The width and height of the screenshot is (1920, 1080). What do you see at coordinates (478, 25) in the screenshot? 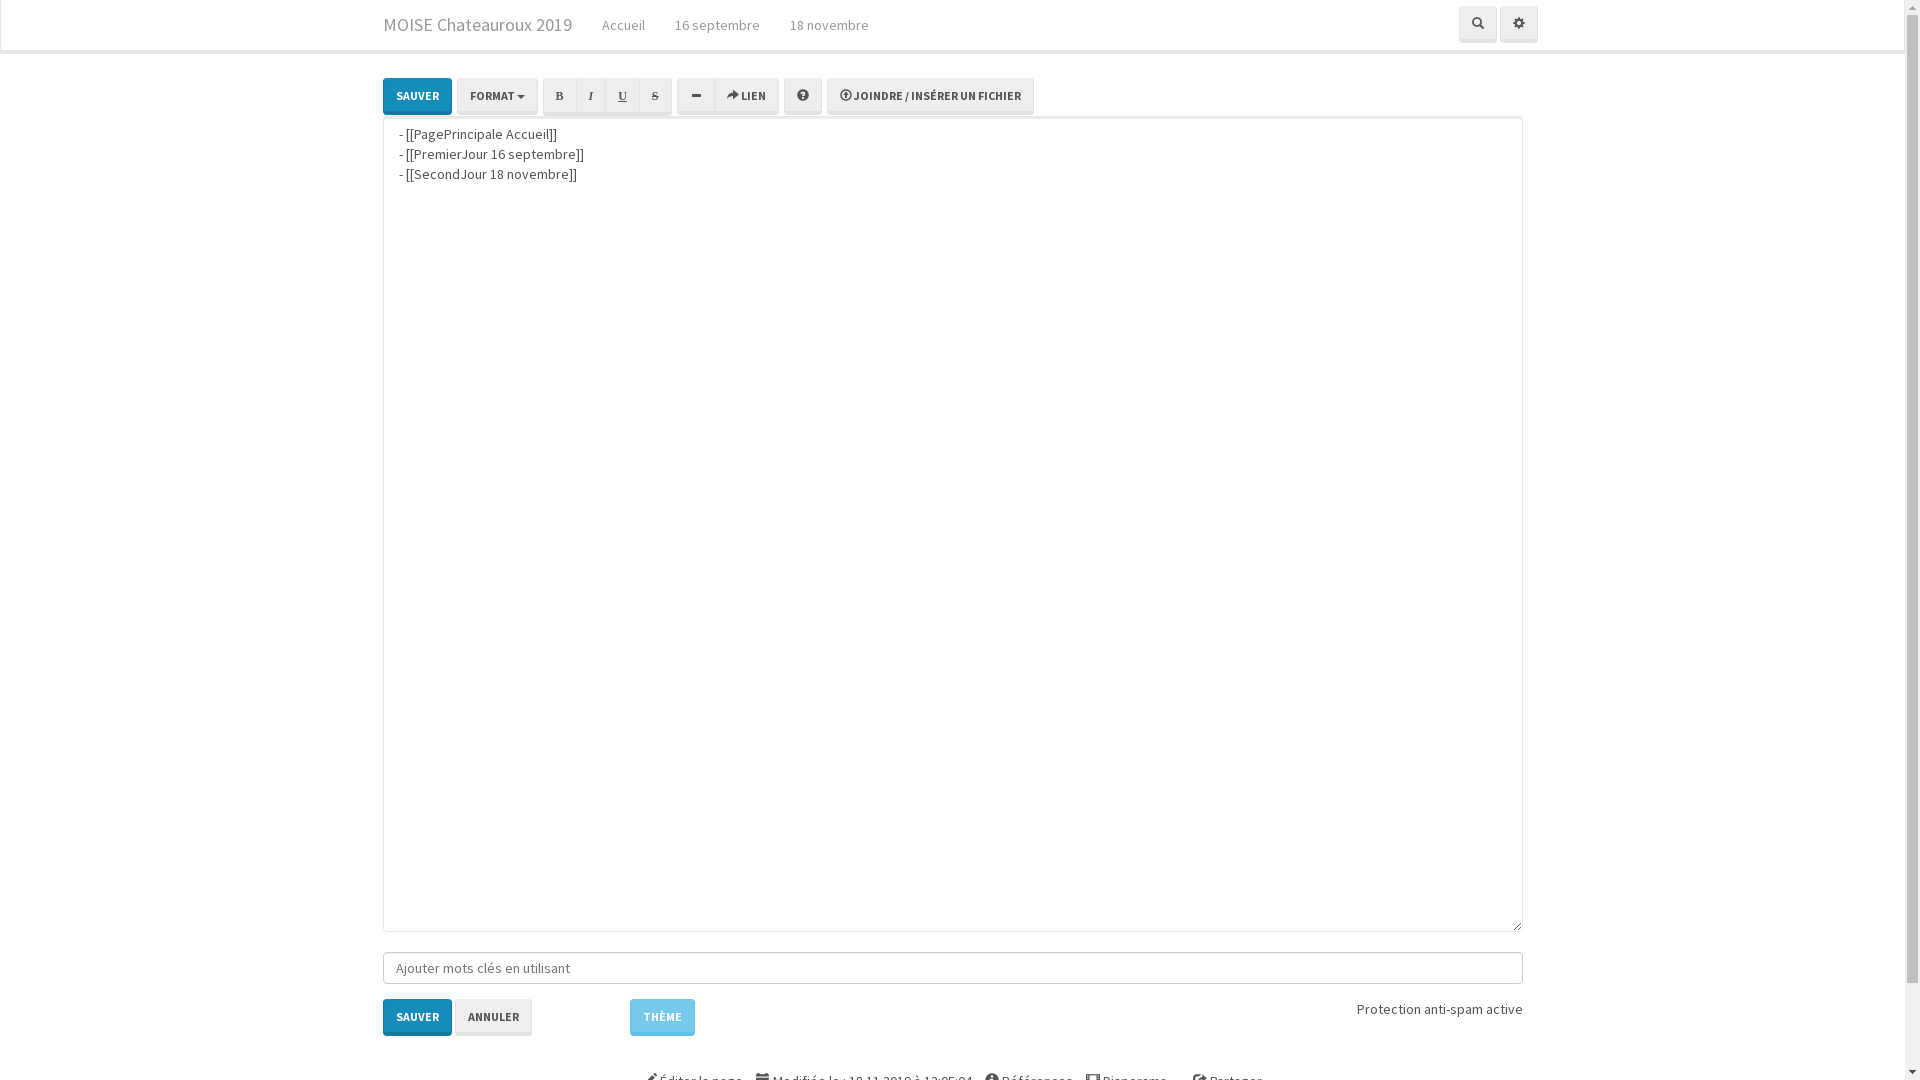
I see `MOISE Chateauroux 2019` at bounding box center [478, 25].